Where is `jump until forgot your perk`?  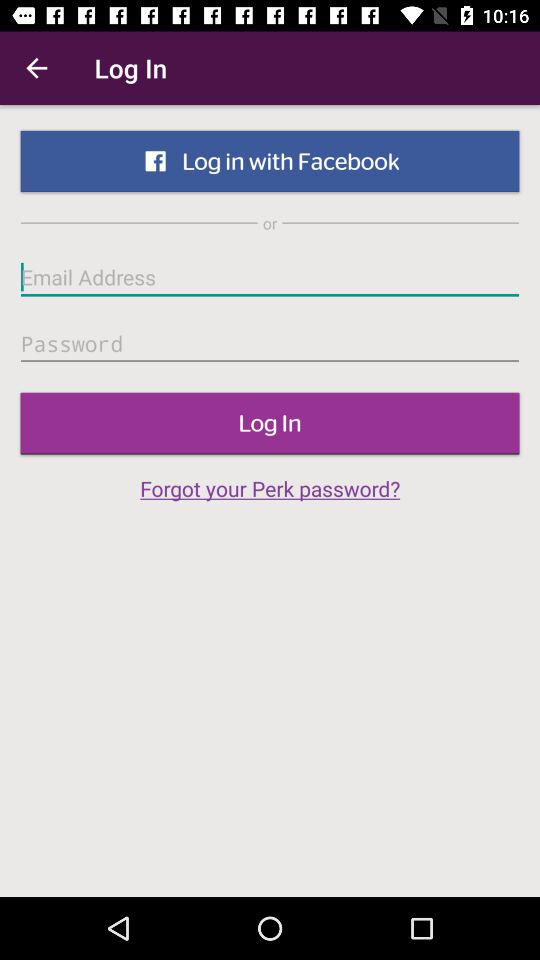 jump until forgot your perk is located at coordinates (270, 488).